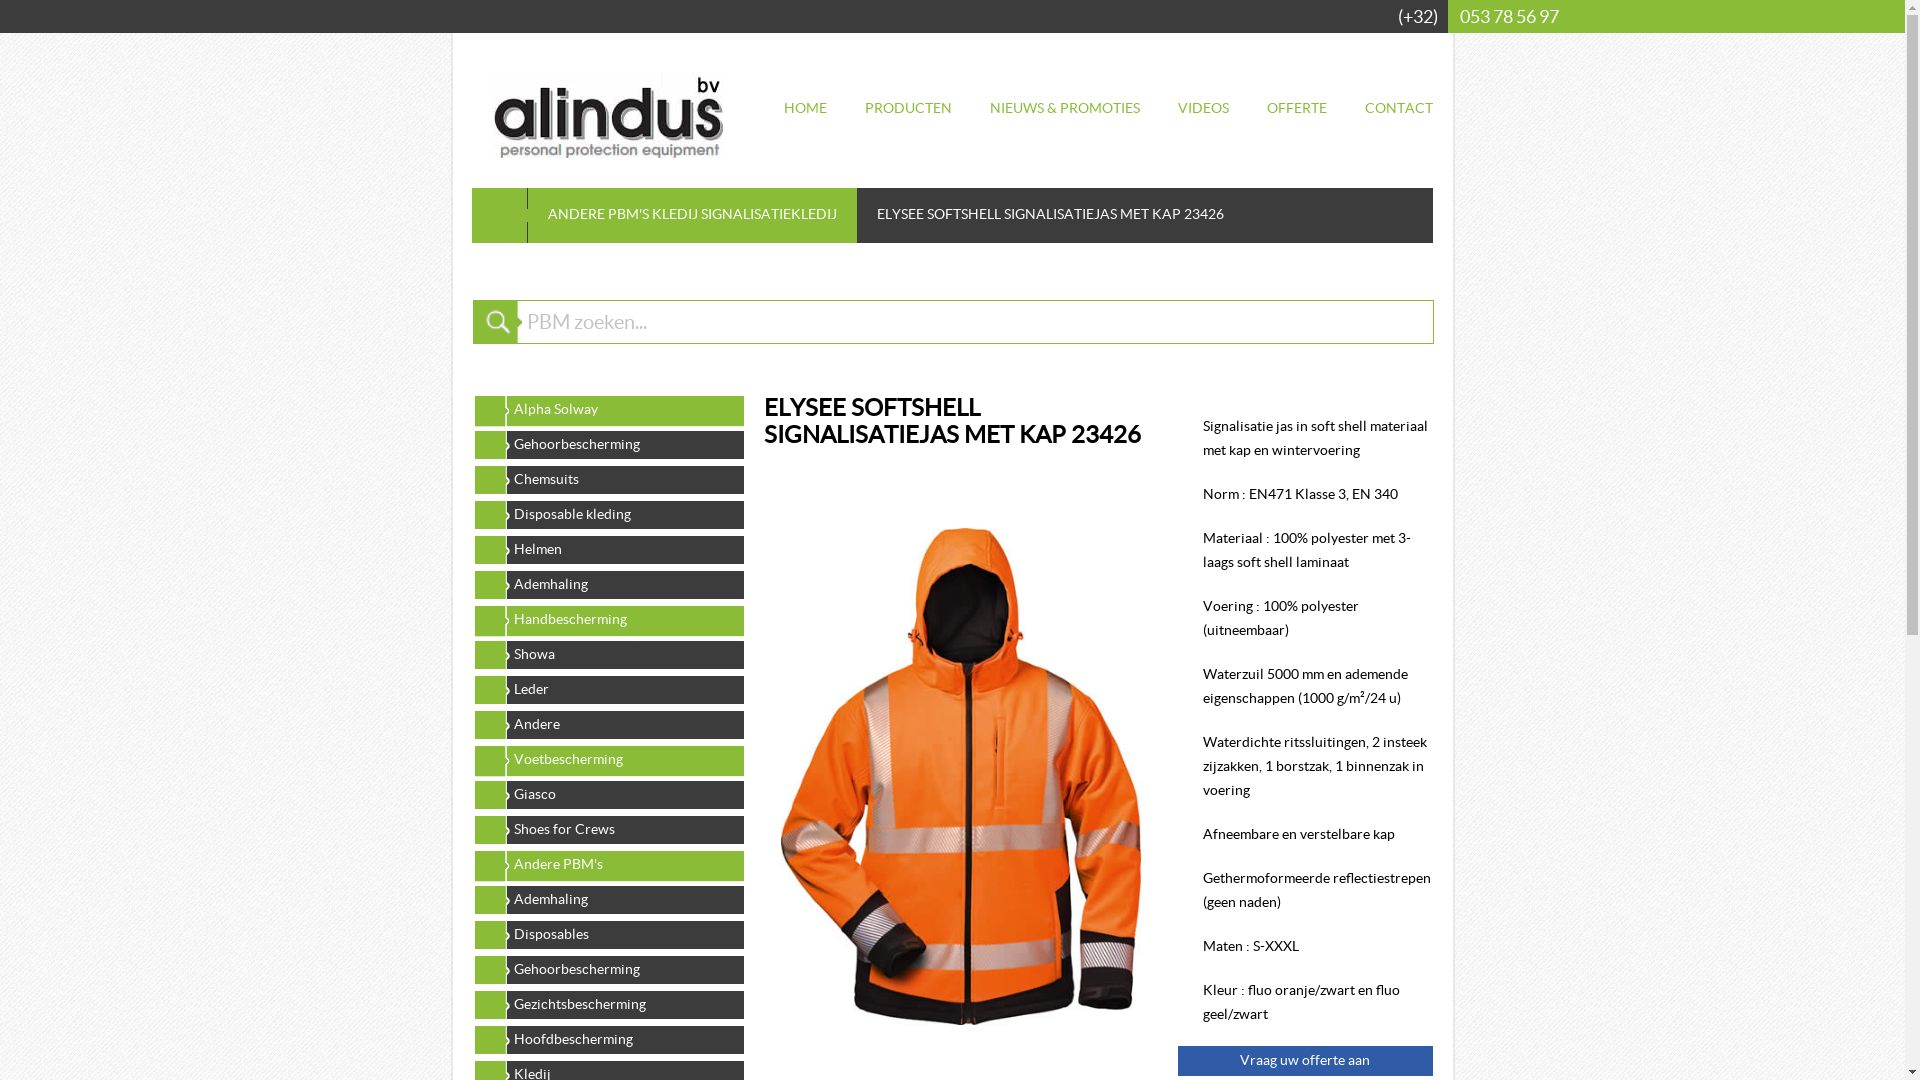  What do you see at coordinates (608, 584) in the screenshot?
I see `Ademhaling` at bounding box center [608, 584].